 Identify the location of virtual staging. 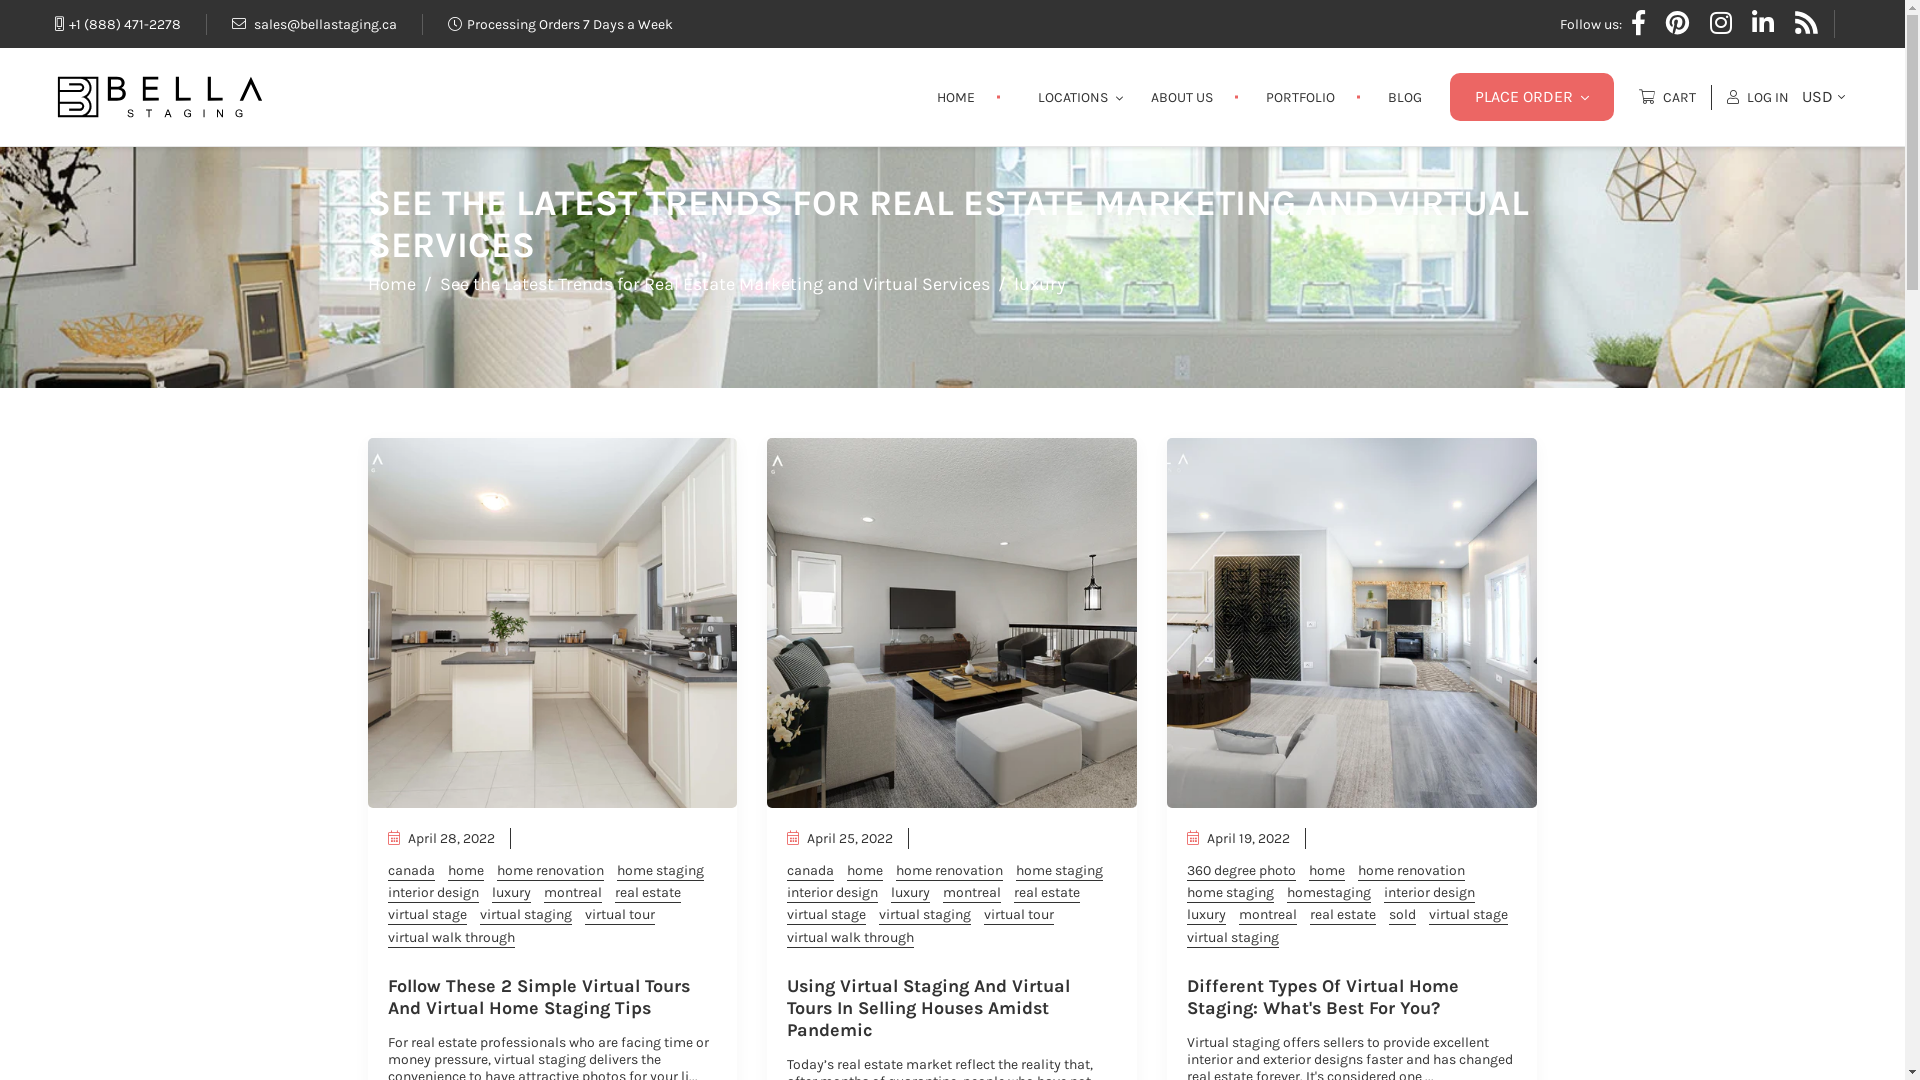
(1233, 938).